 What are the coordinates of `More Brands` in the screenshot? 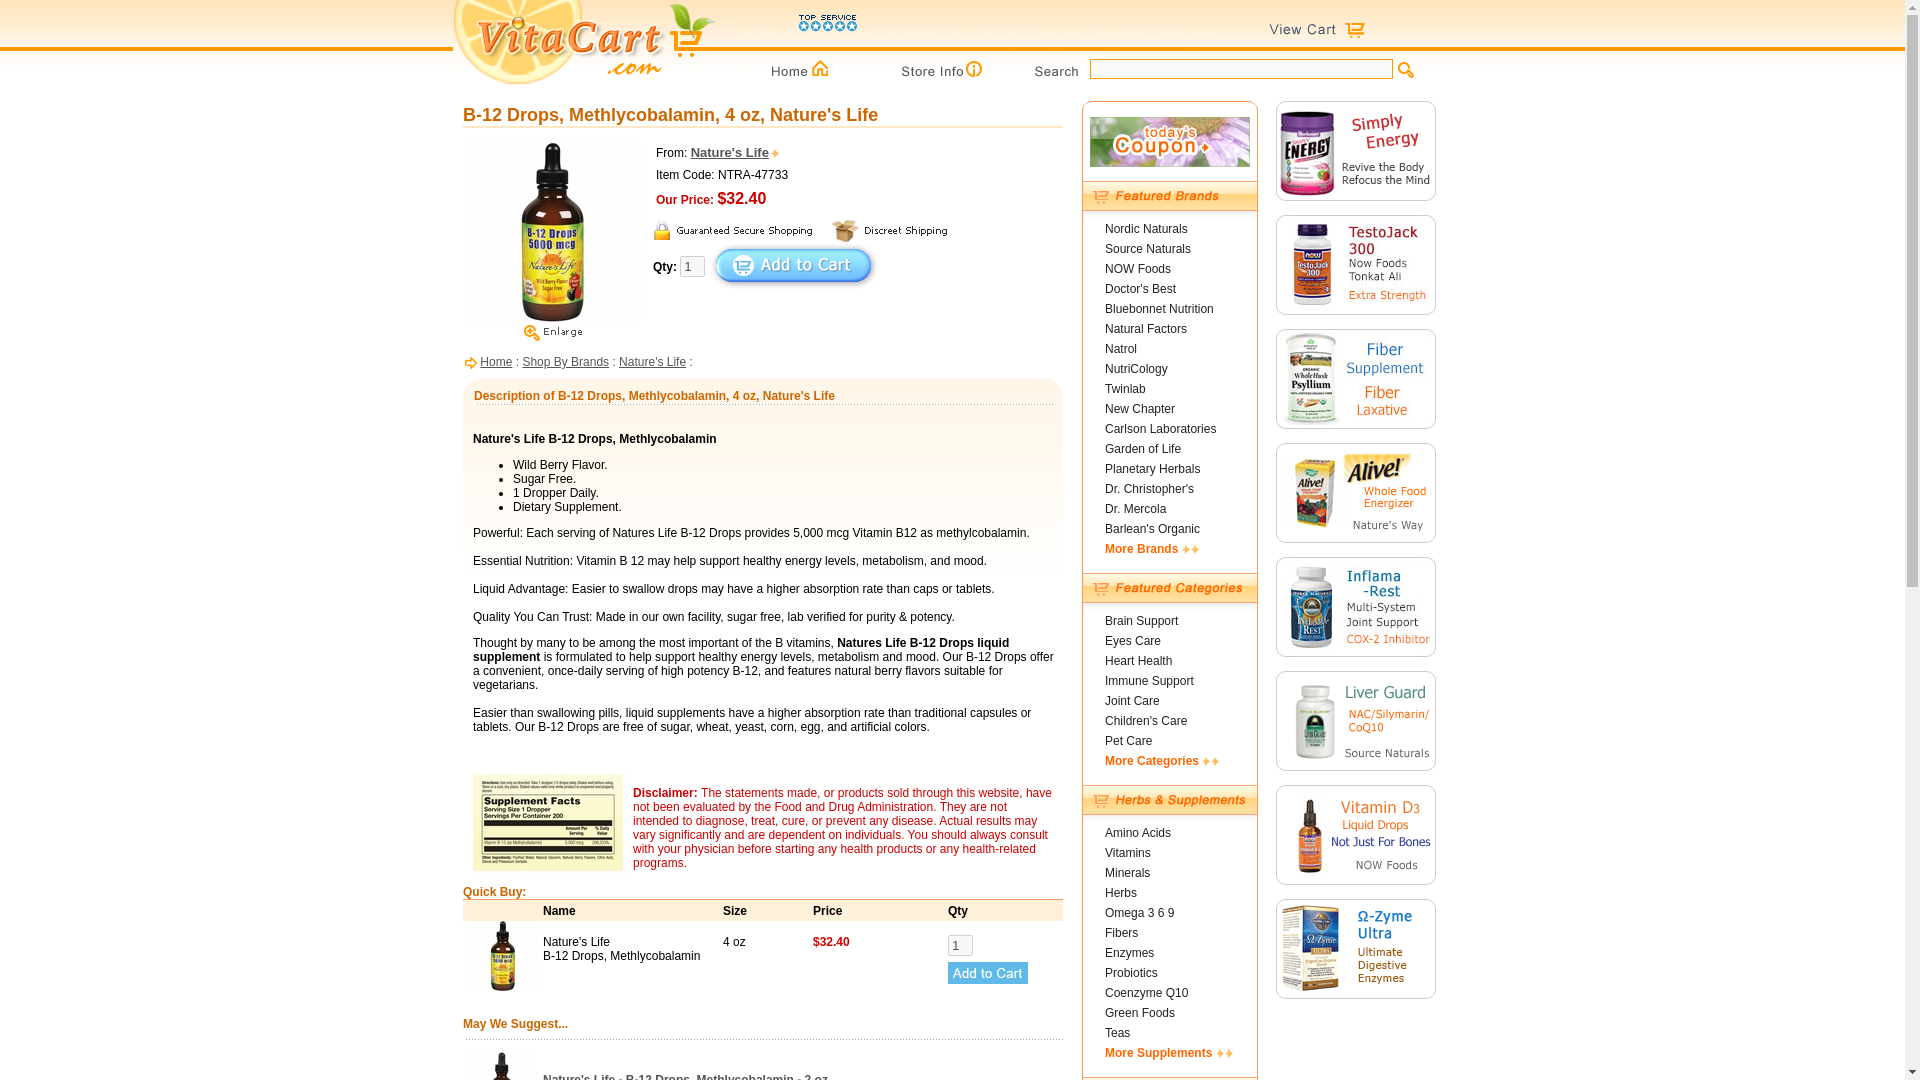 It's located at (1152, 549).